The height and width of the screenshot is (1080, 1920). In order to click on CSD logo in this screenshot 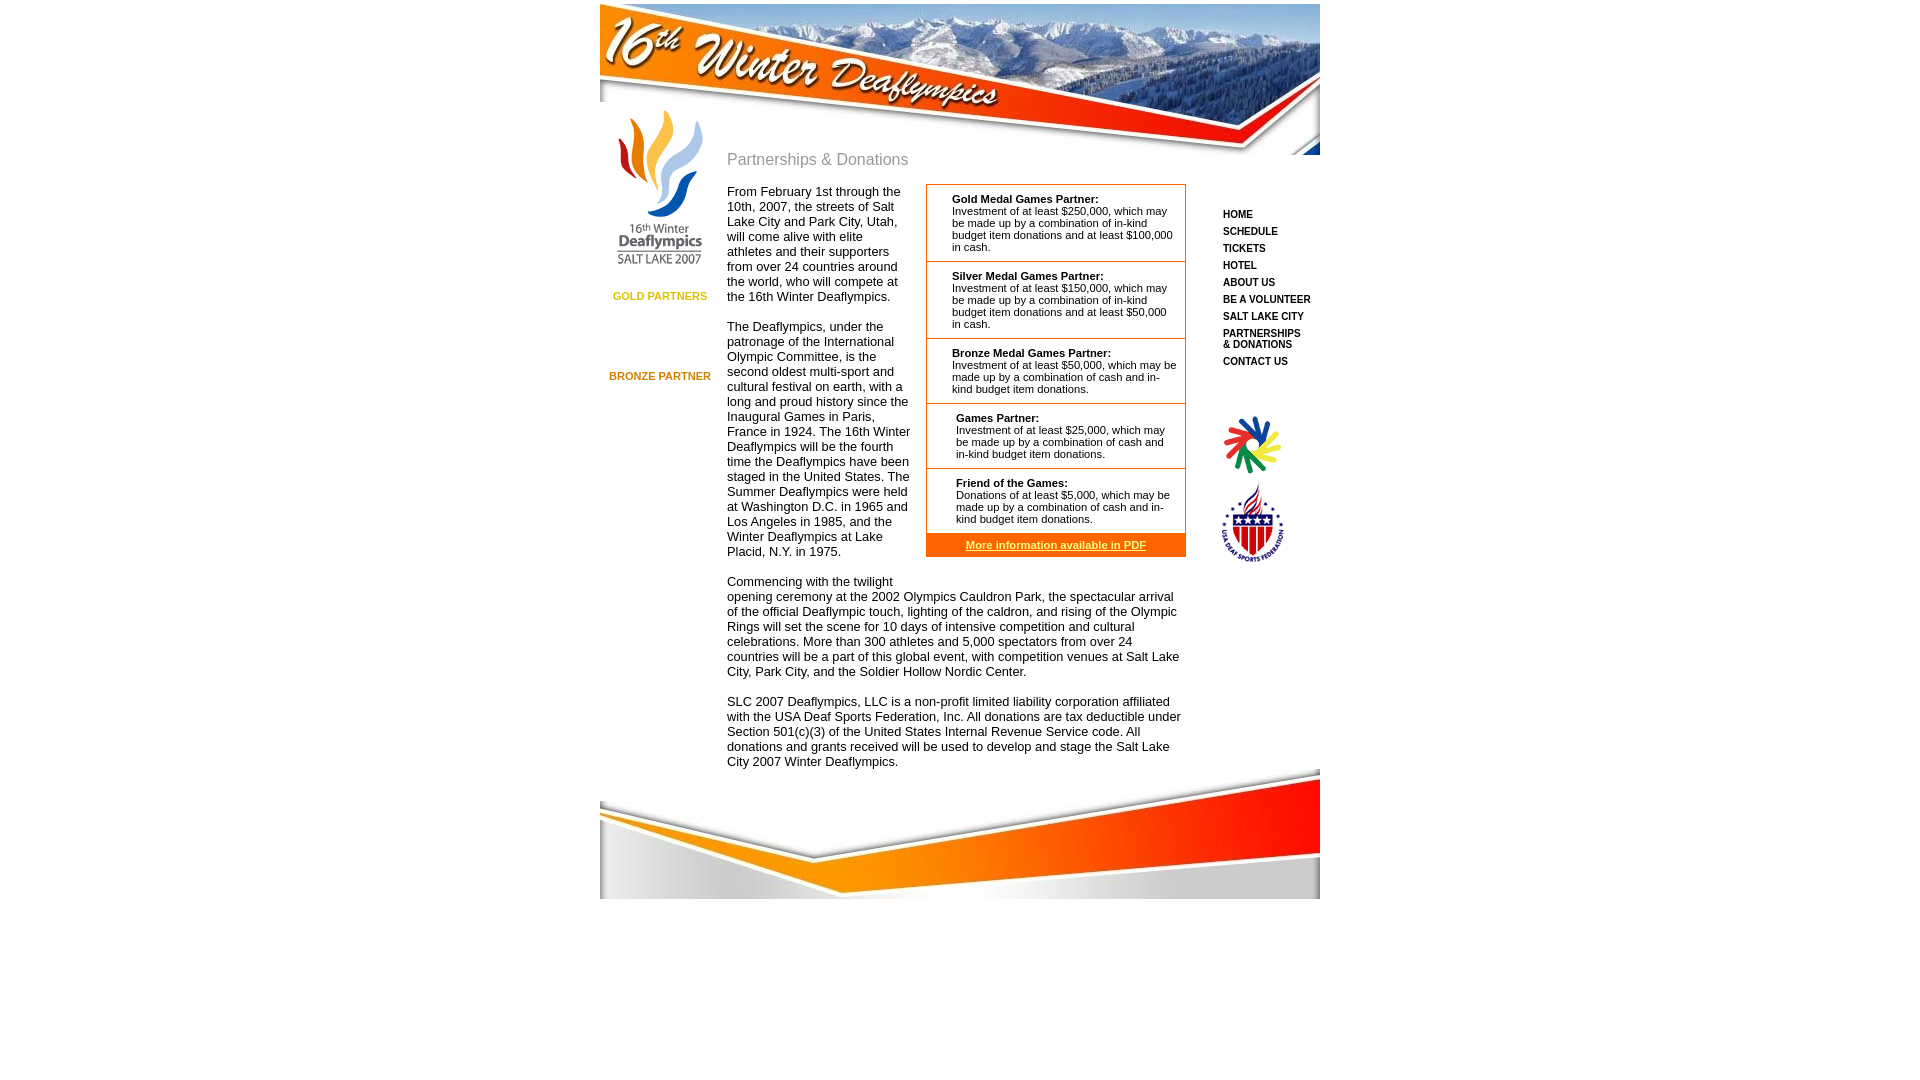, I will do `click(660, 308)`.